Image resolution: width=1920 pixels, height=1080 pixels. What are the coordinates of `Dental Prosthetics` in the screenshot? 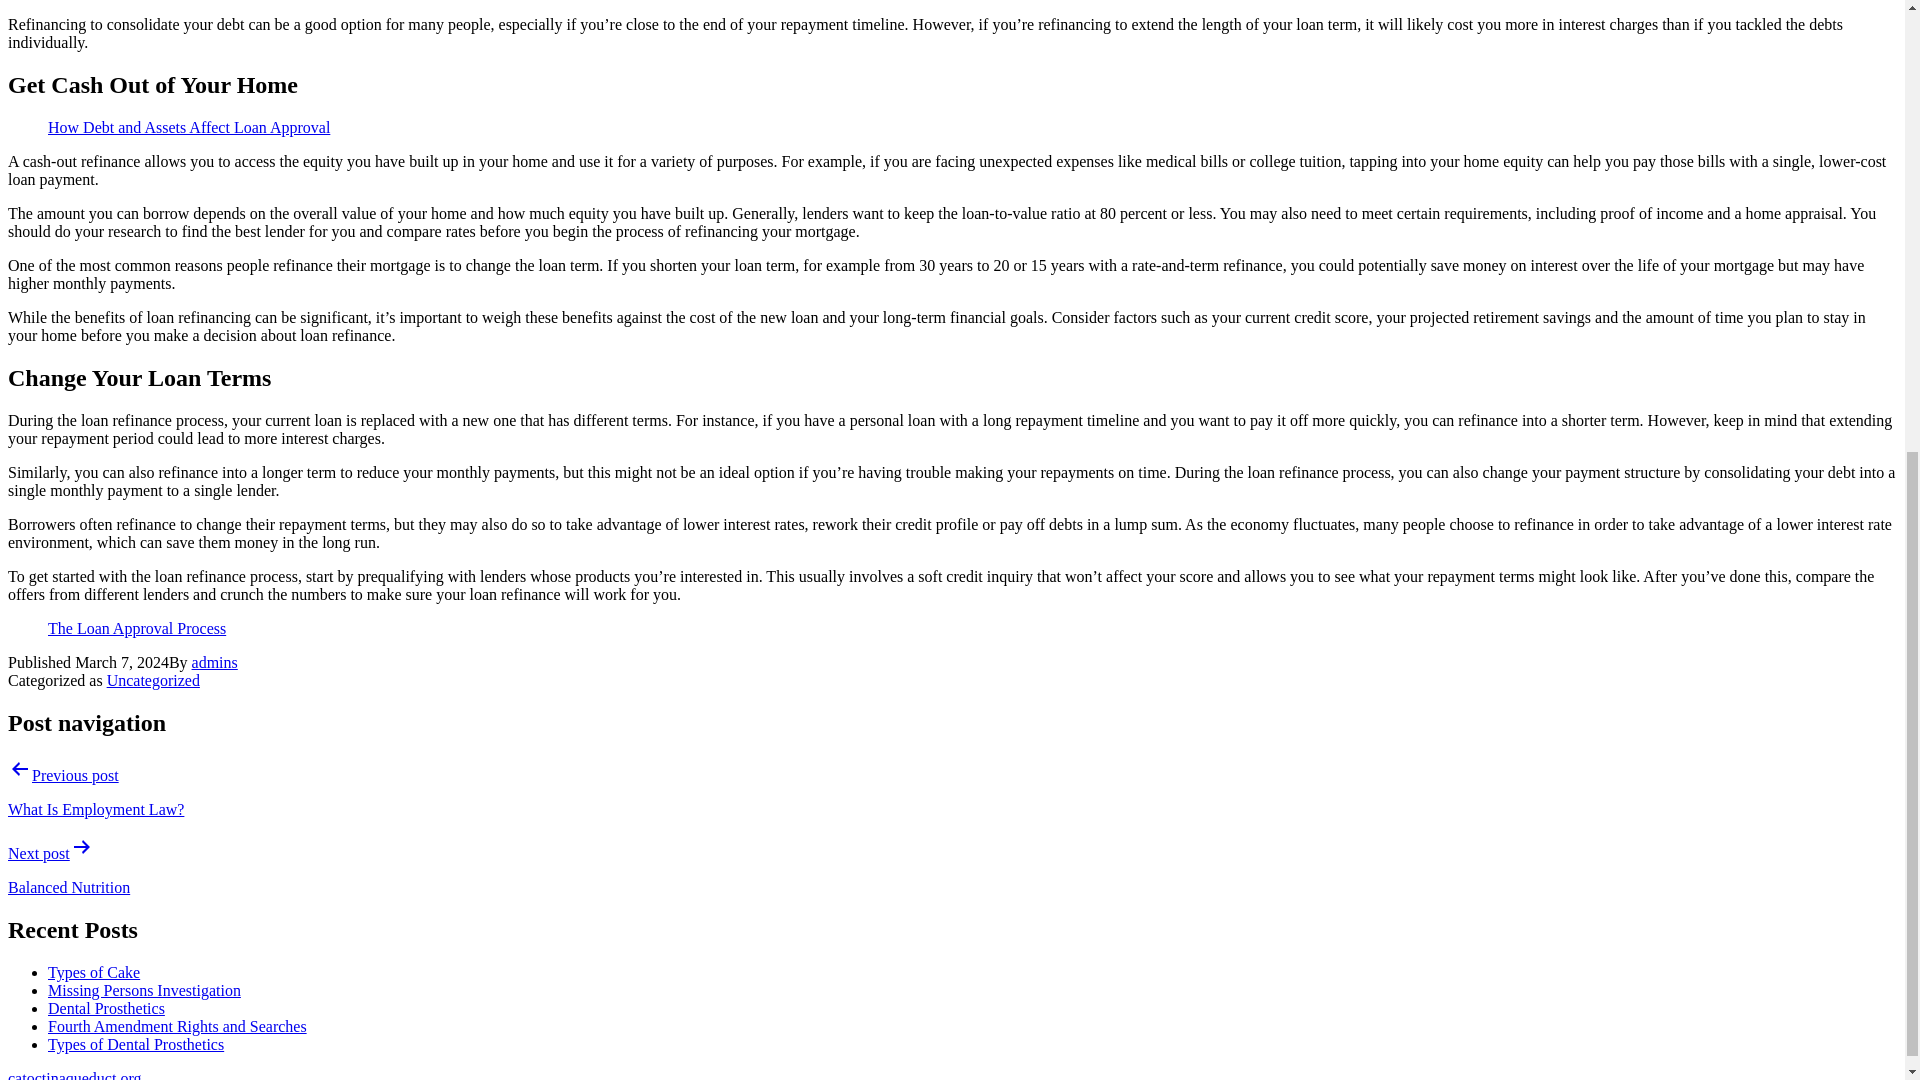 It's located at (106, 1008).